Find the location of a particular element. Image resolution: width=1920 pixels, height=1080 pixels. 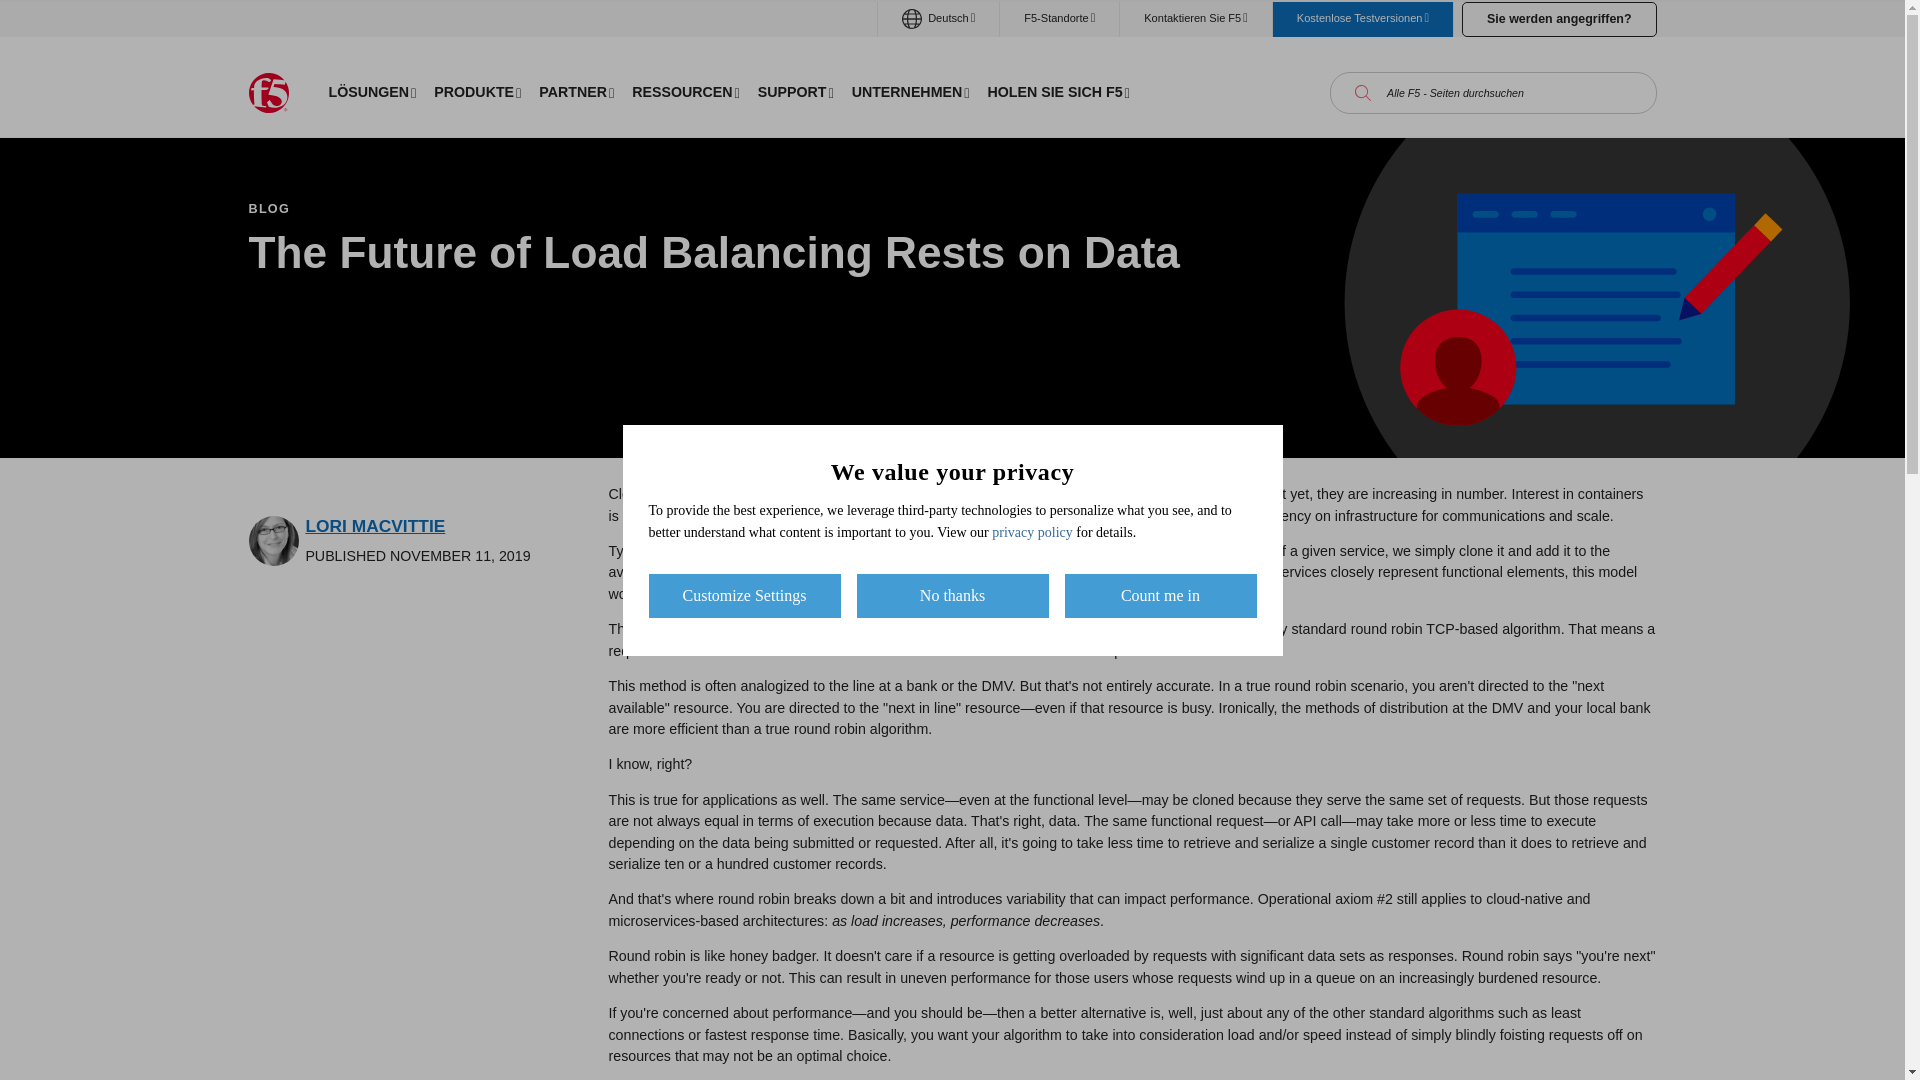

PRODUKTE is located at coordinates (476, 92).